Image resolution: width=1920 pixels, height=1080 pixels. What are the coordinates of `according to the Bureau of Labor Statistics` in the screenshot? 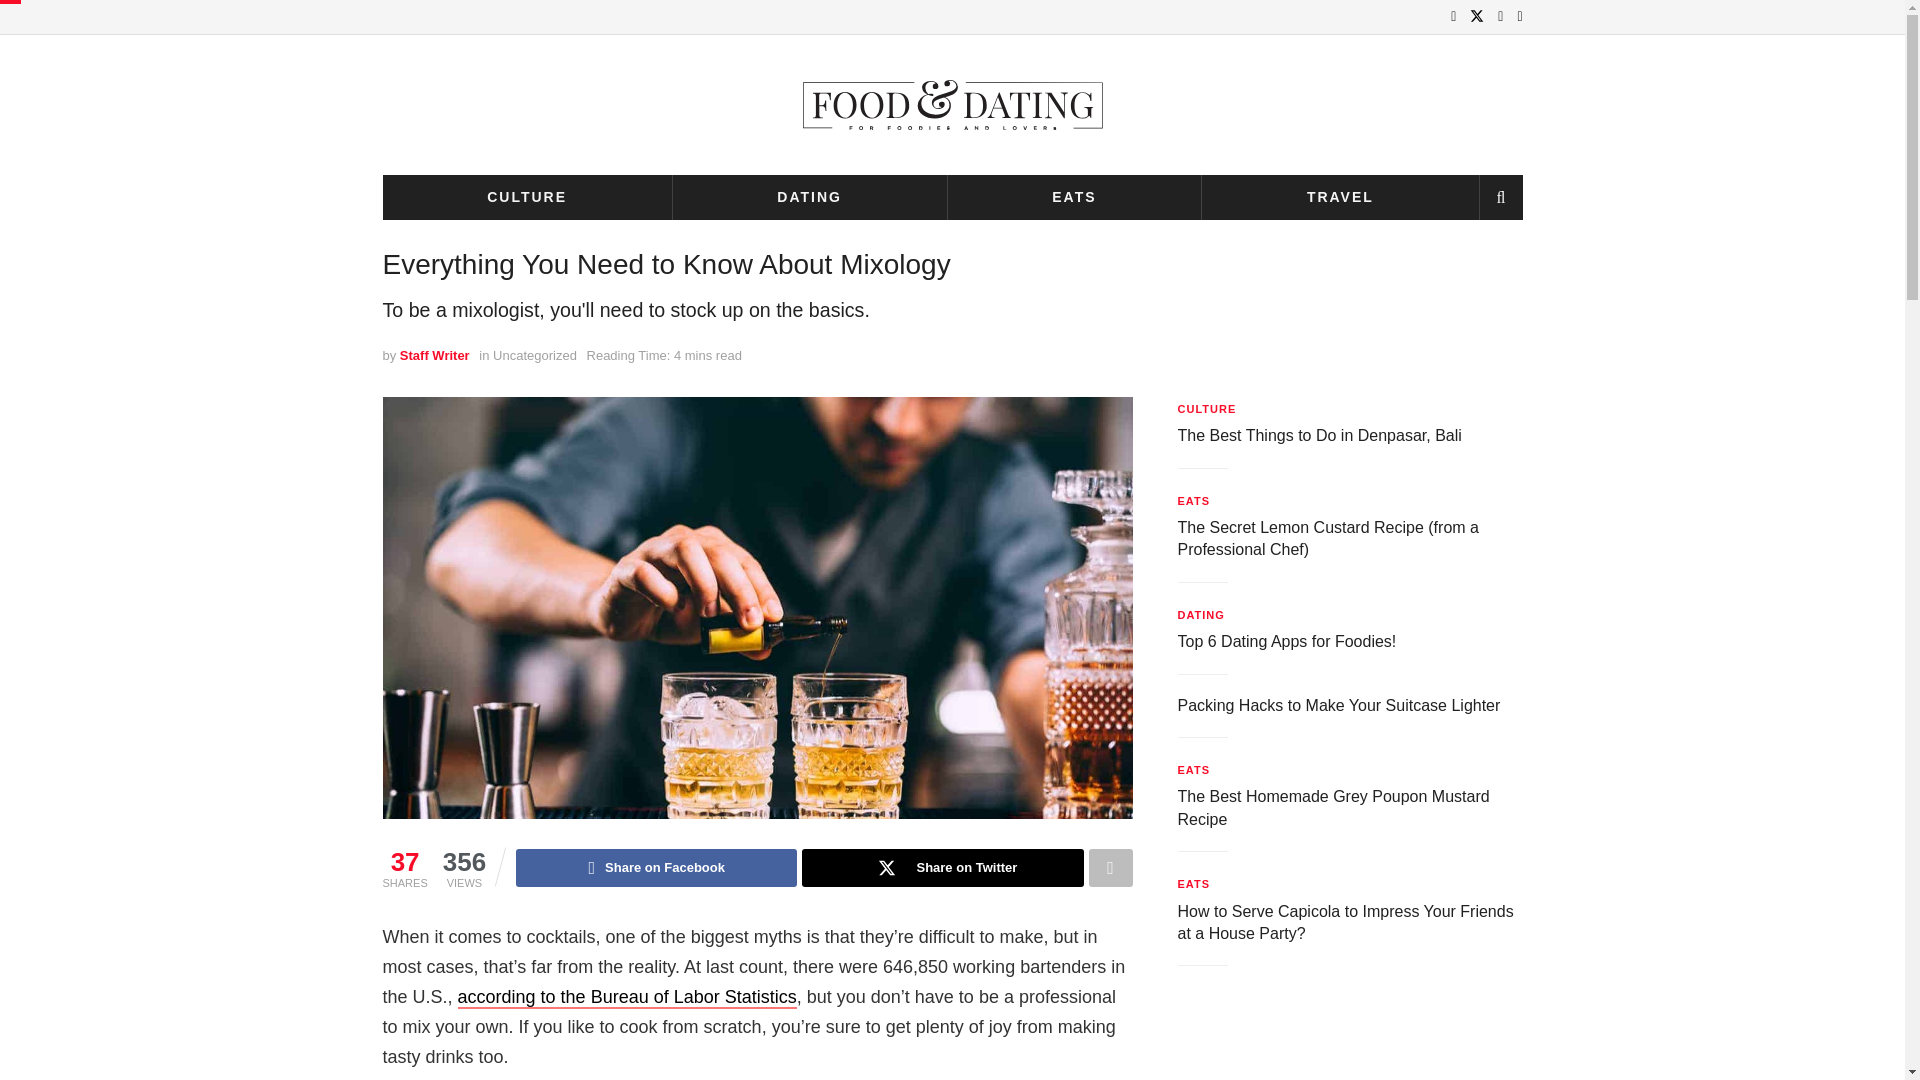 It's located at (627, 998).